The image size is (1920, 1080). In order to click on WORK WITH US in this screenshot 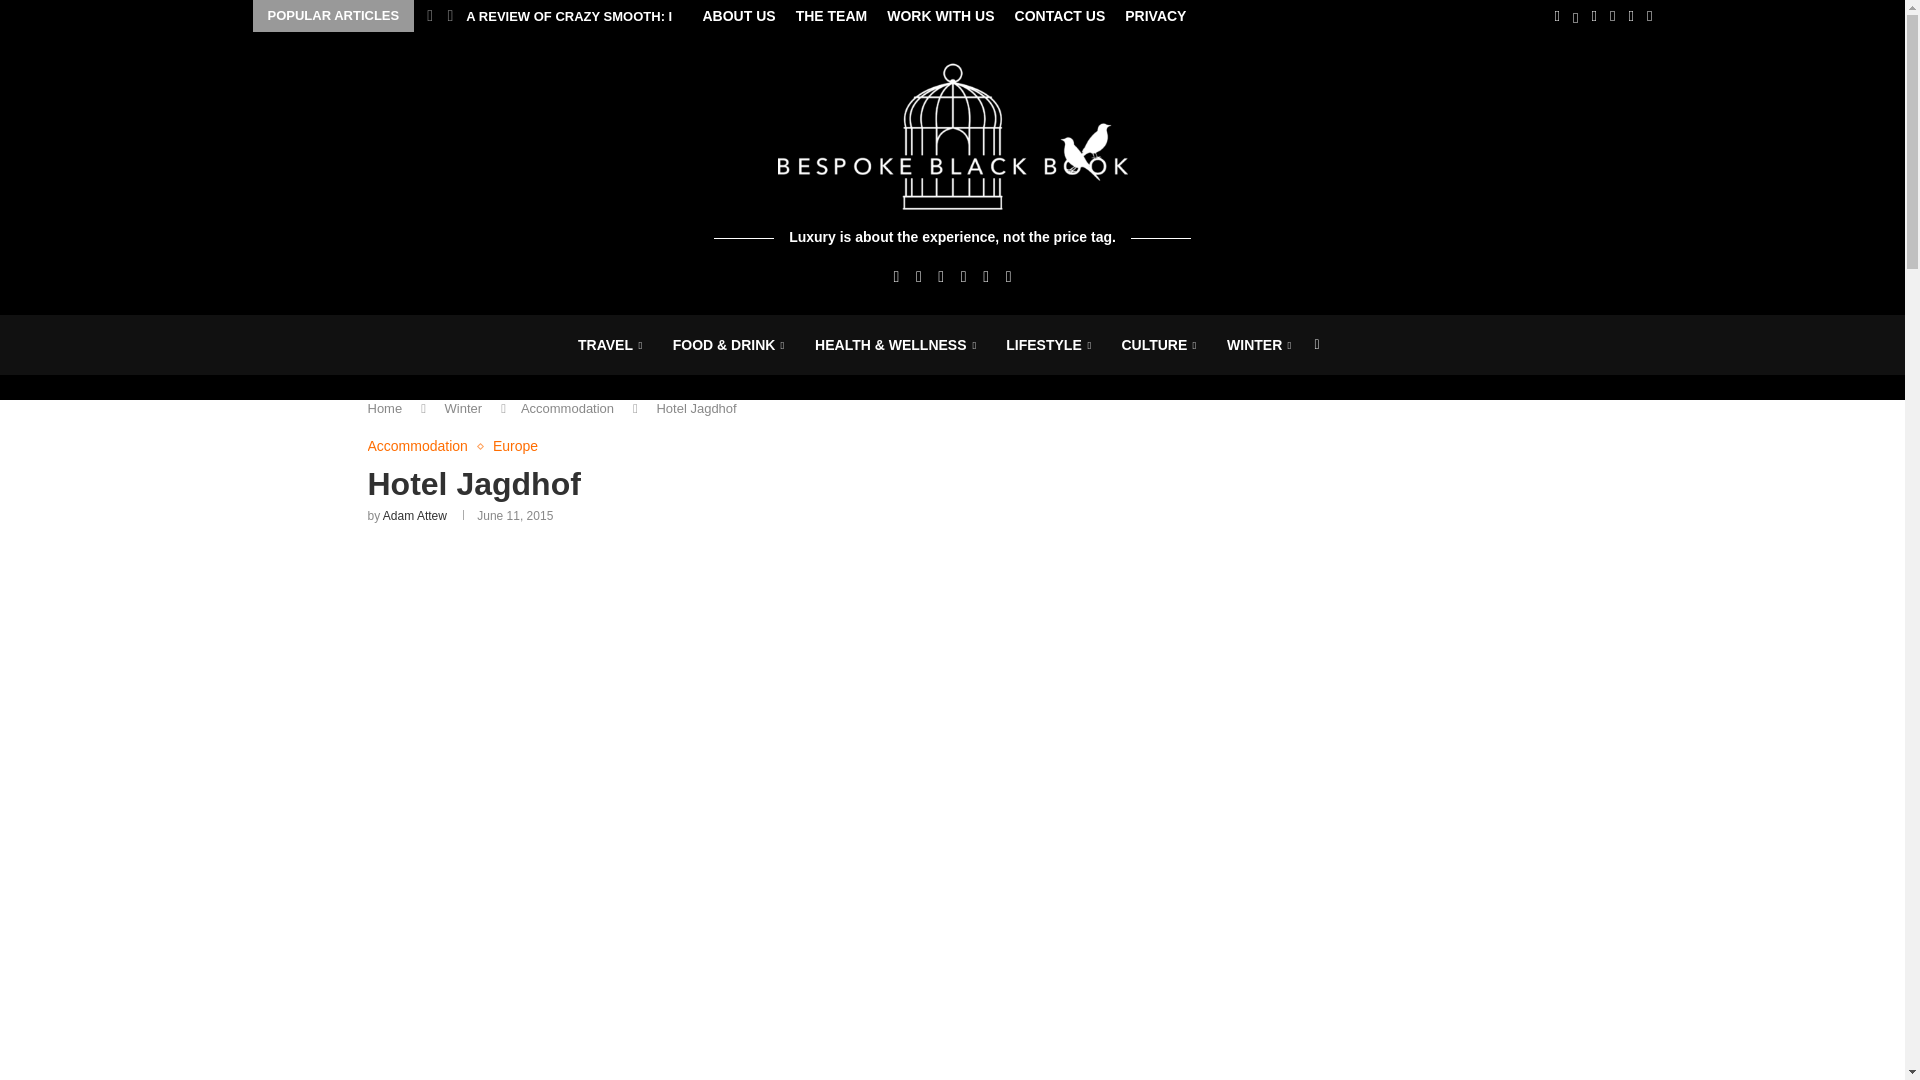, I will do `click(940, 16)`.